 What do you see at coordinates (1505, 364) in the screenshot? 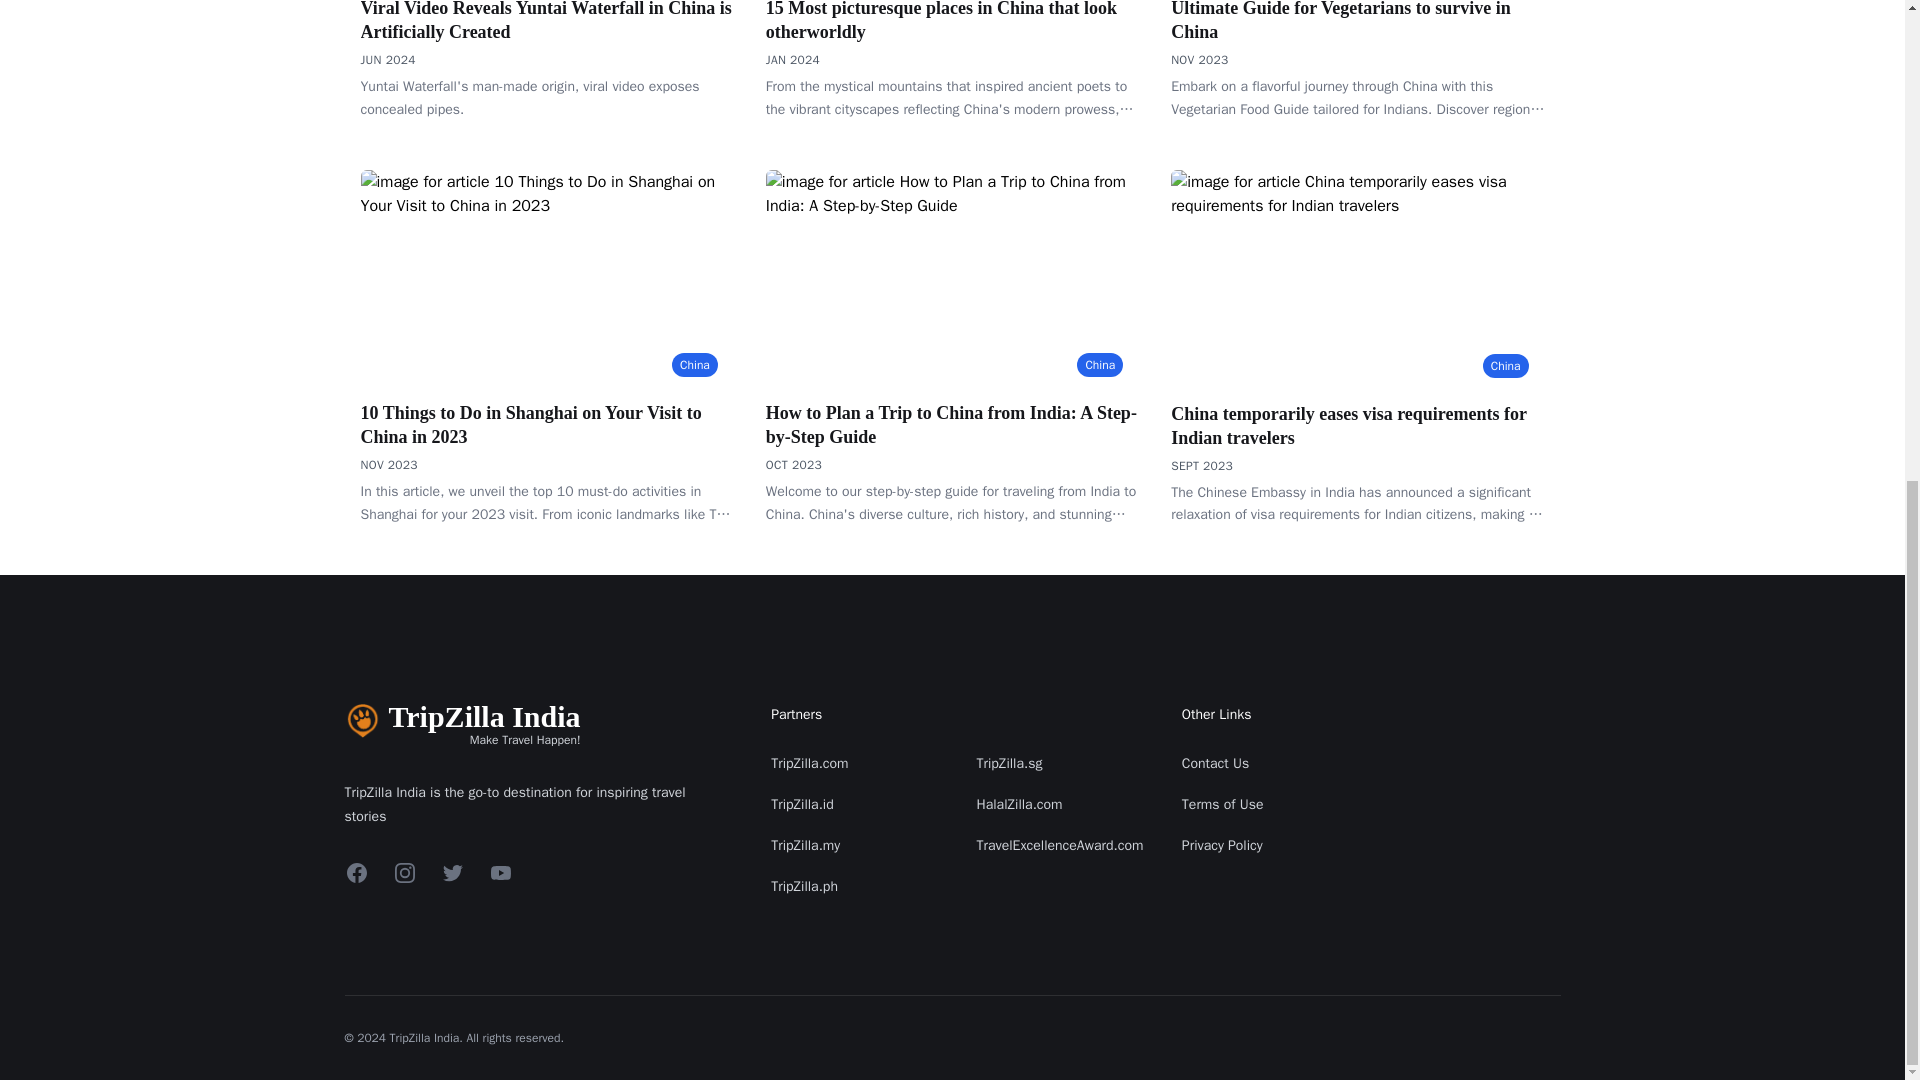
I see `China` at bounding box center [1505, 364].